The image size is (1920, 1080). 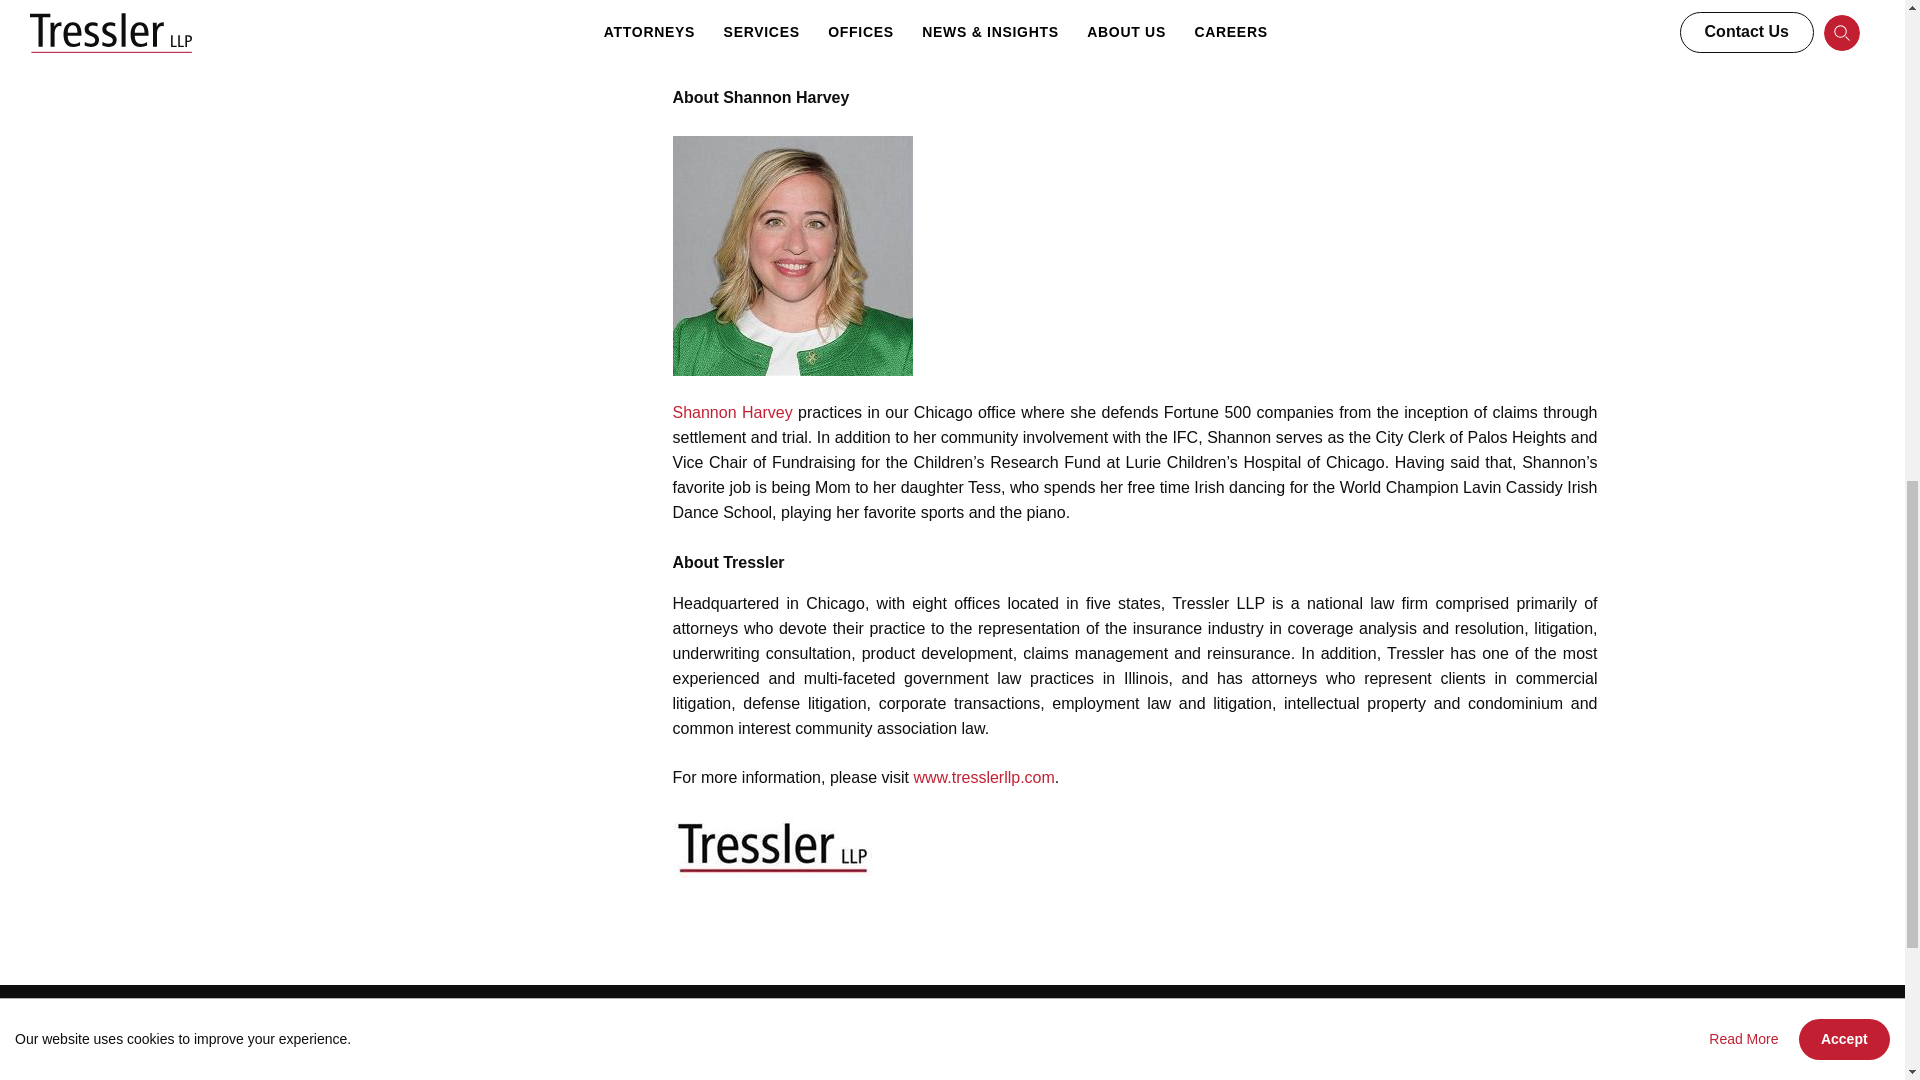 What do you see at coordinates (984, 777) in the screenshot?
I see `www.tresslerllp.com` at bounding box center [984, 777].